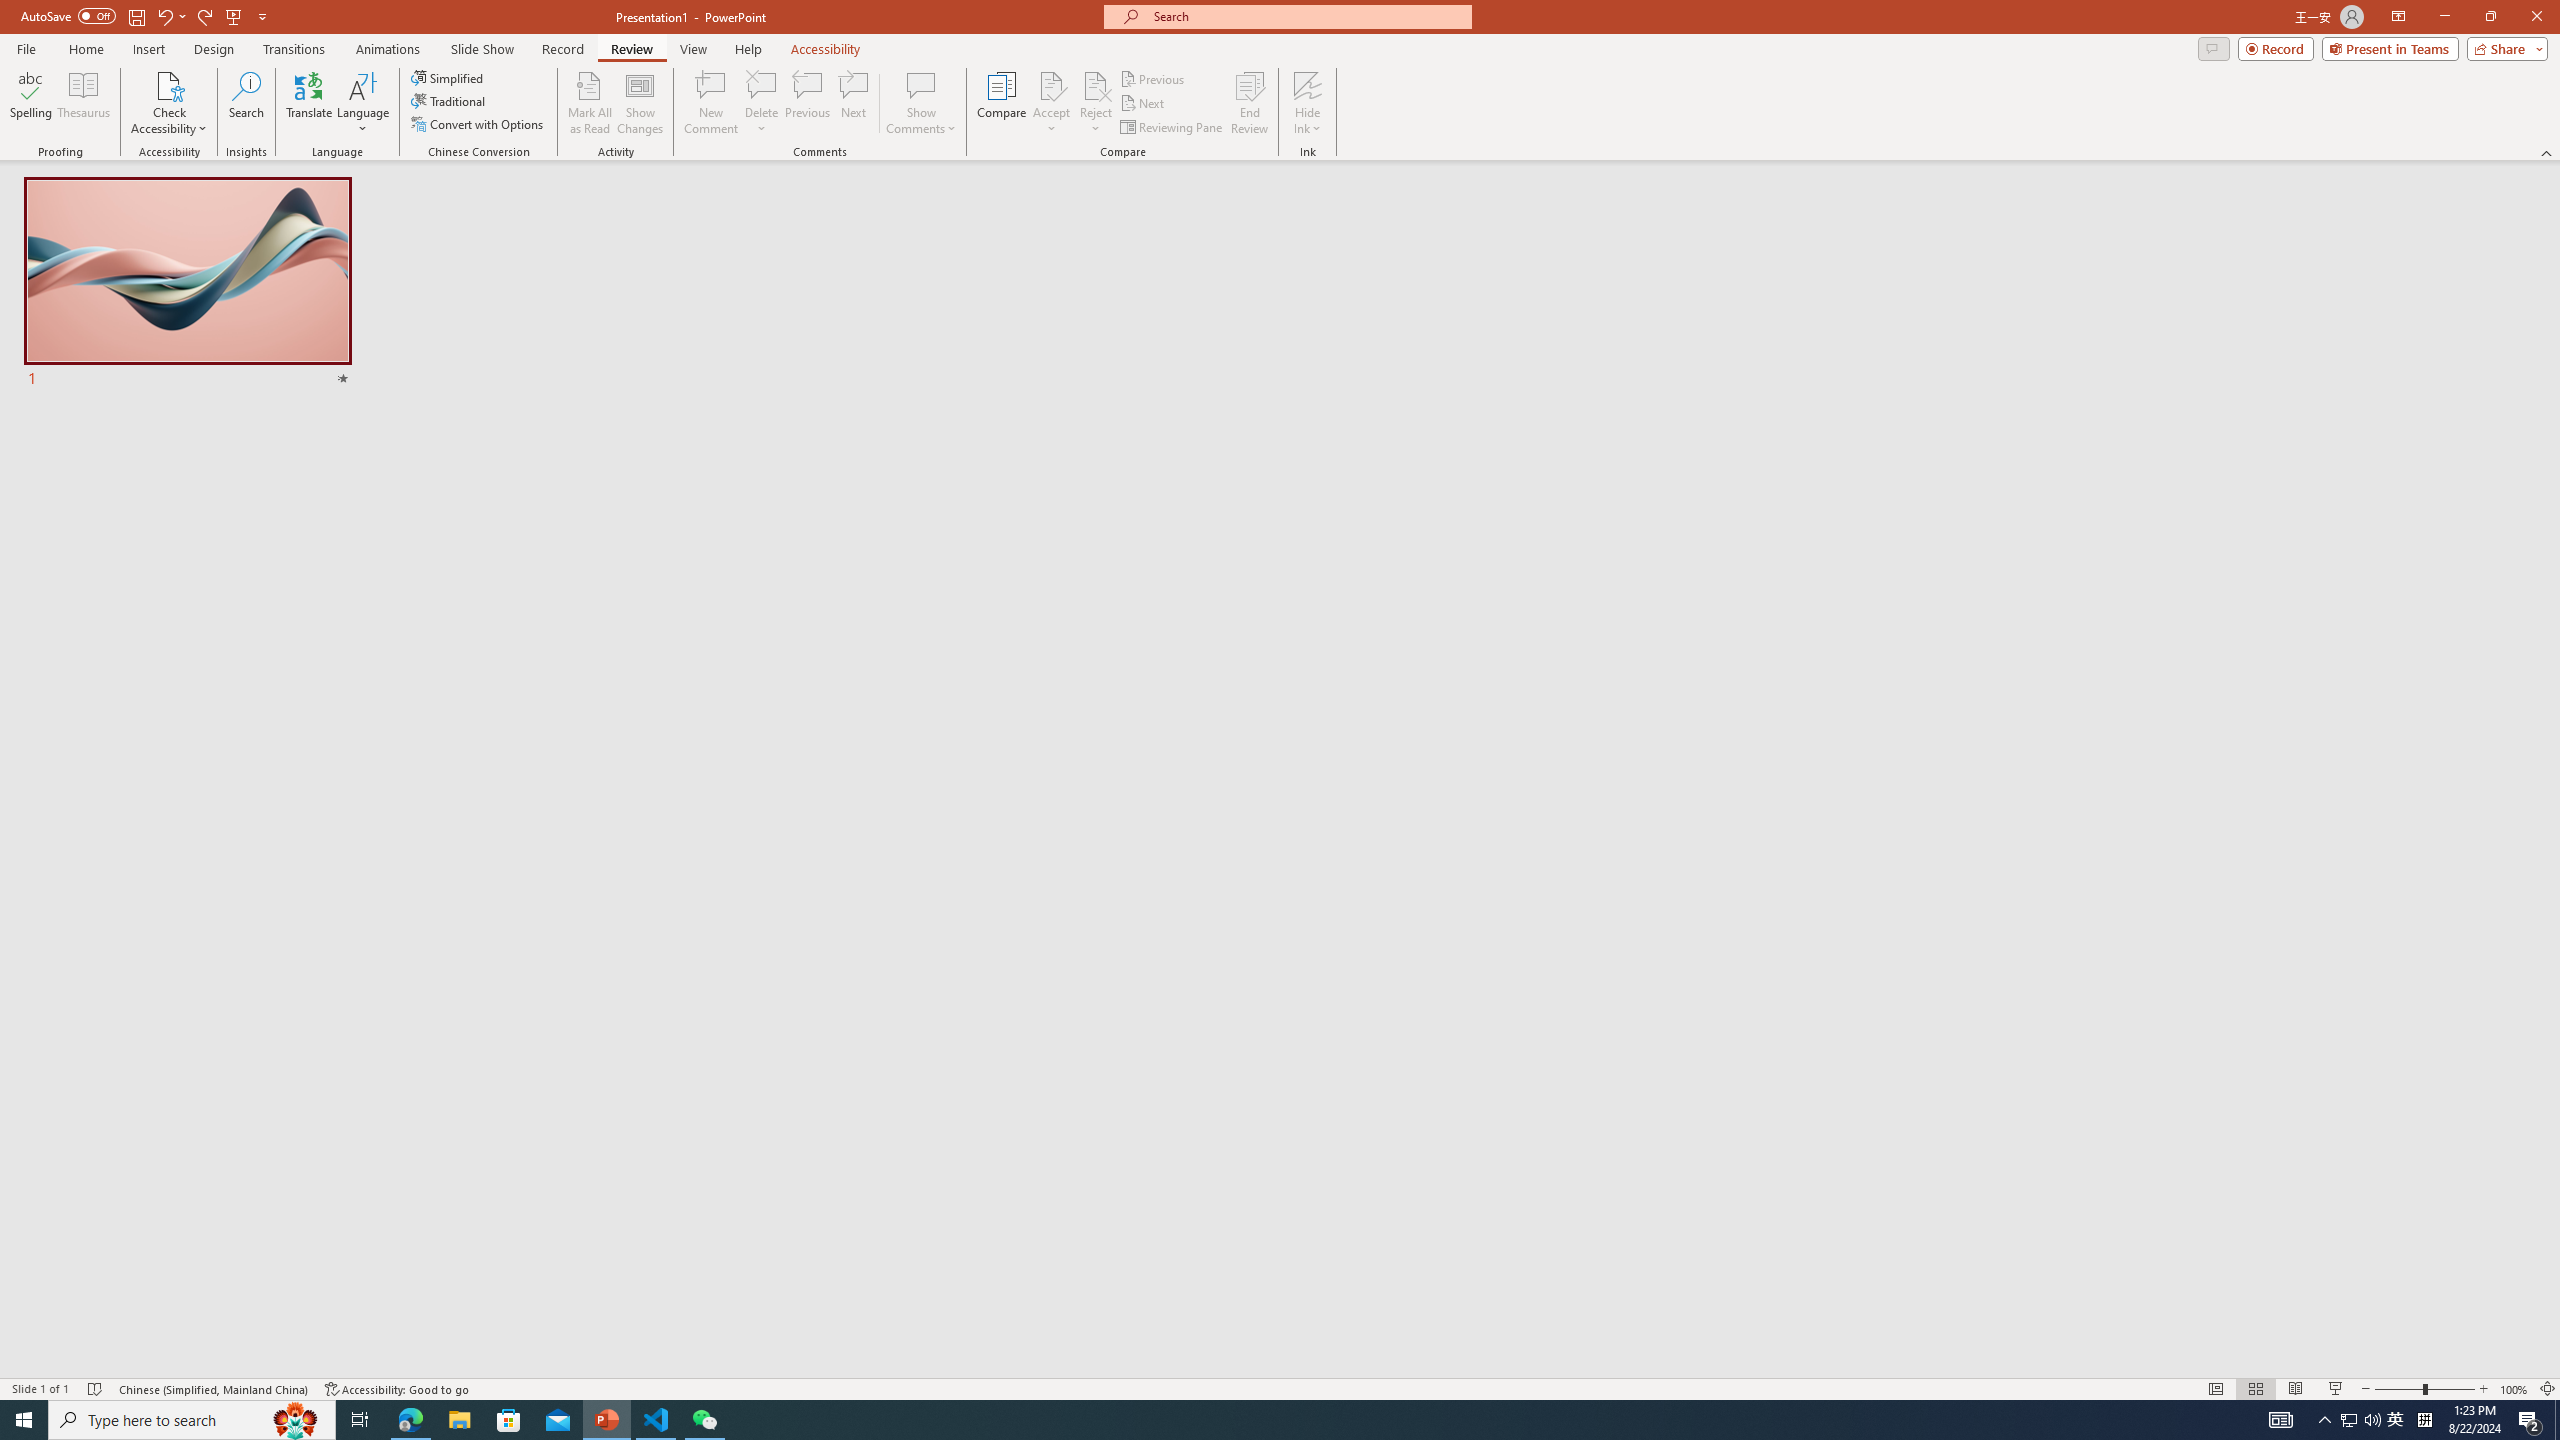 This screenshot has width=2560, height=1440. I want to click on Reject Change, so click(1096, 85).